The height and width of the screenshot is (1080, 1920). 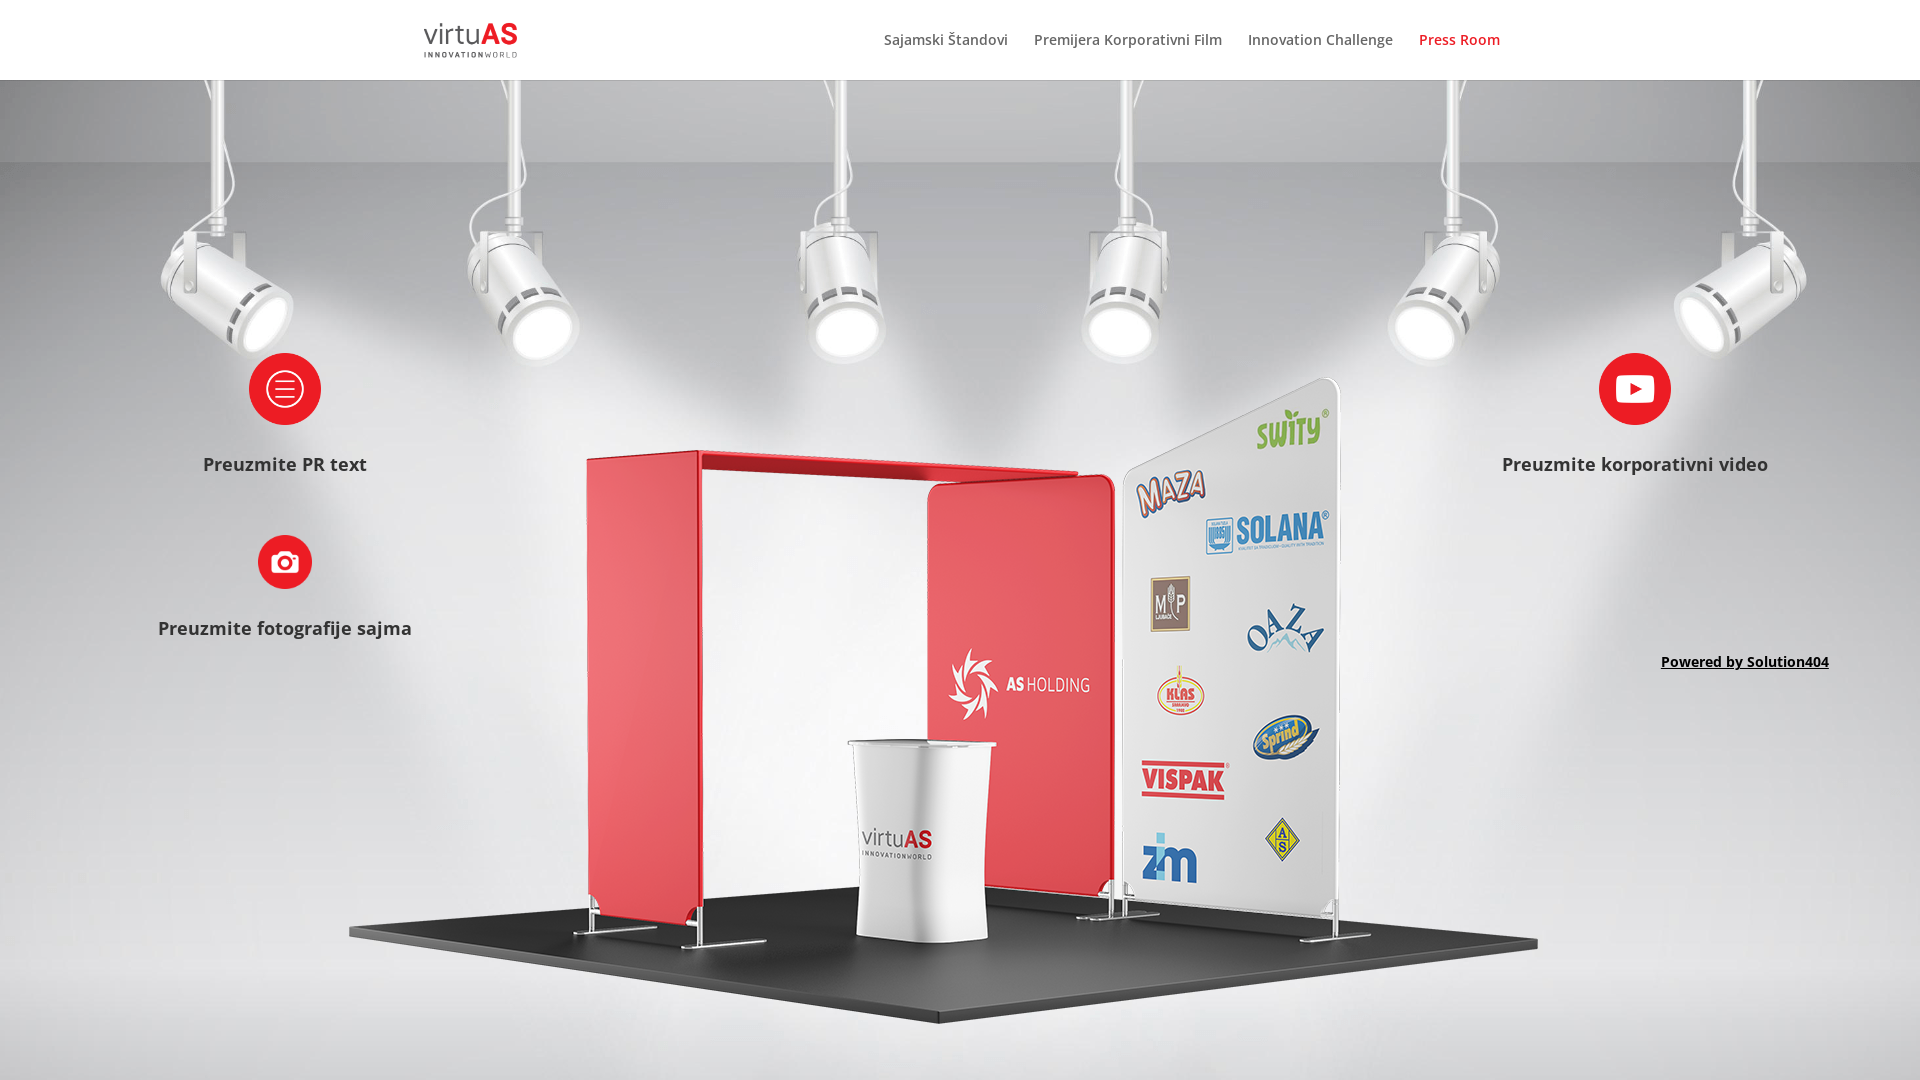 I want to click on Innovation Challenge, so click(x=1320, y=56).